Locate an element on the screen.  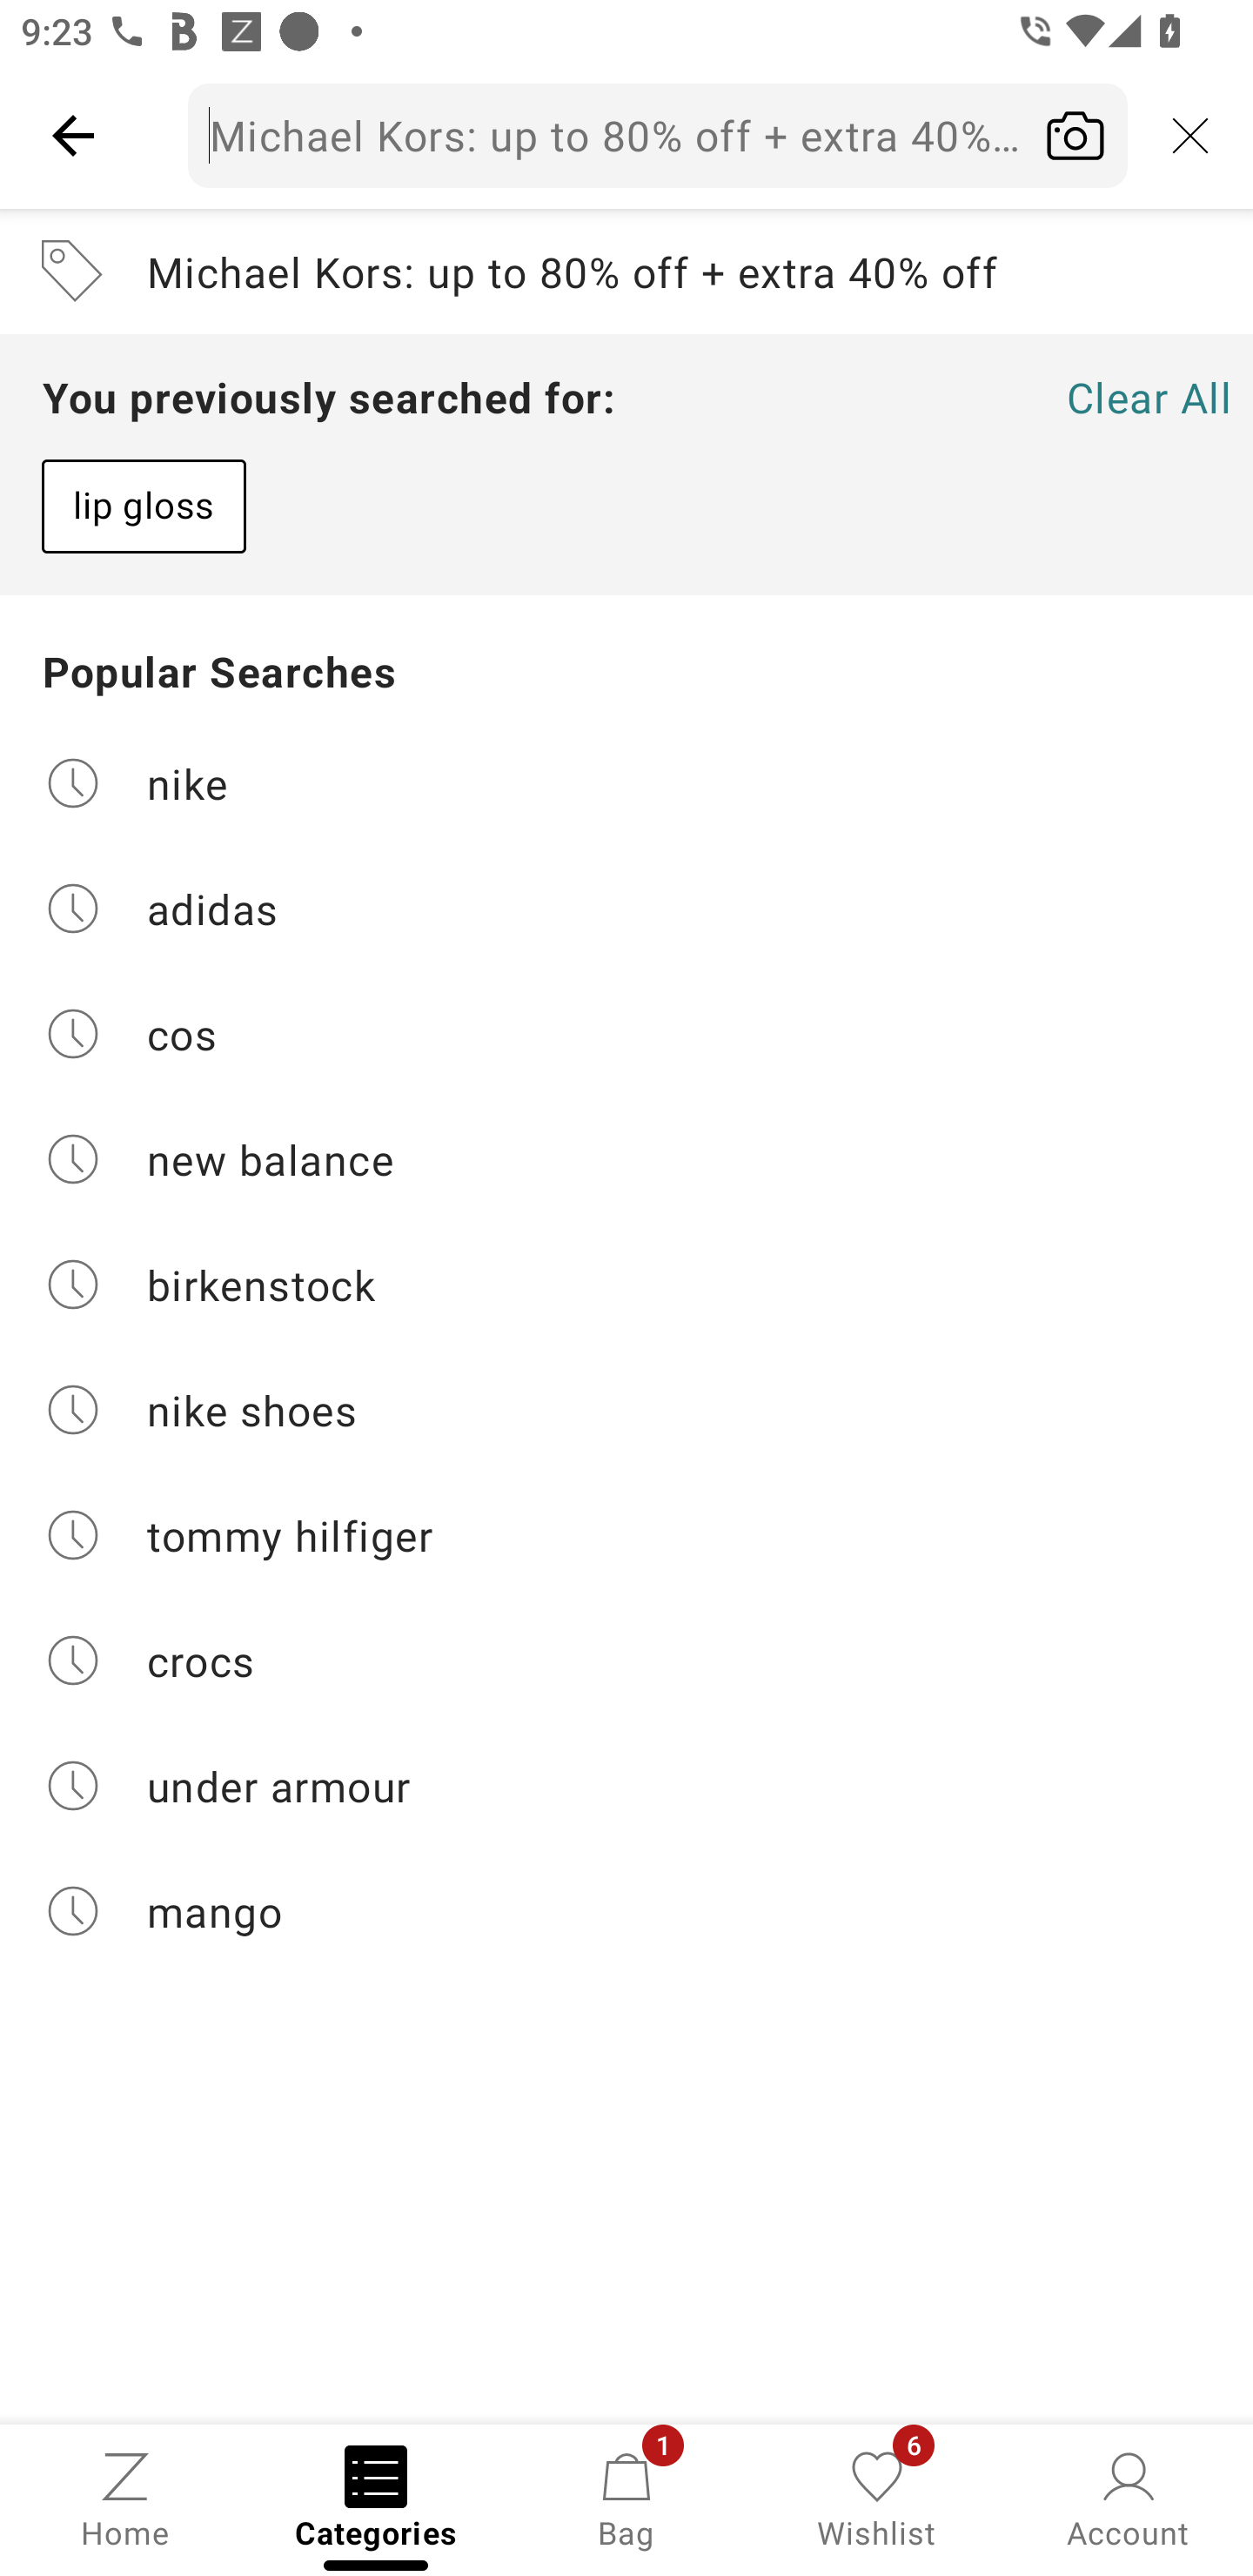
nike shoes is located at coordinates (626, 1410).